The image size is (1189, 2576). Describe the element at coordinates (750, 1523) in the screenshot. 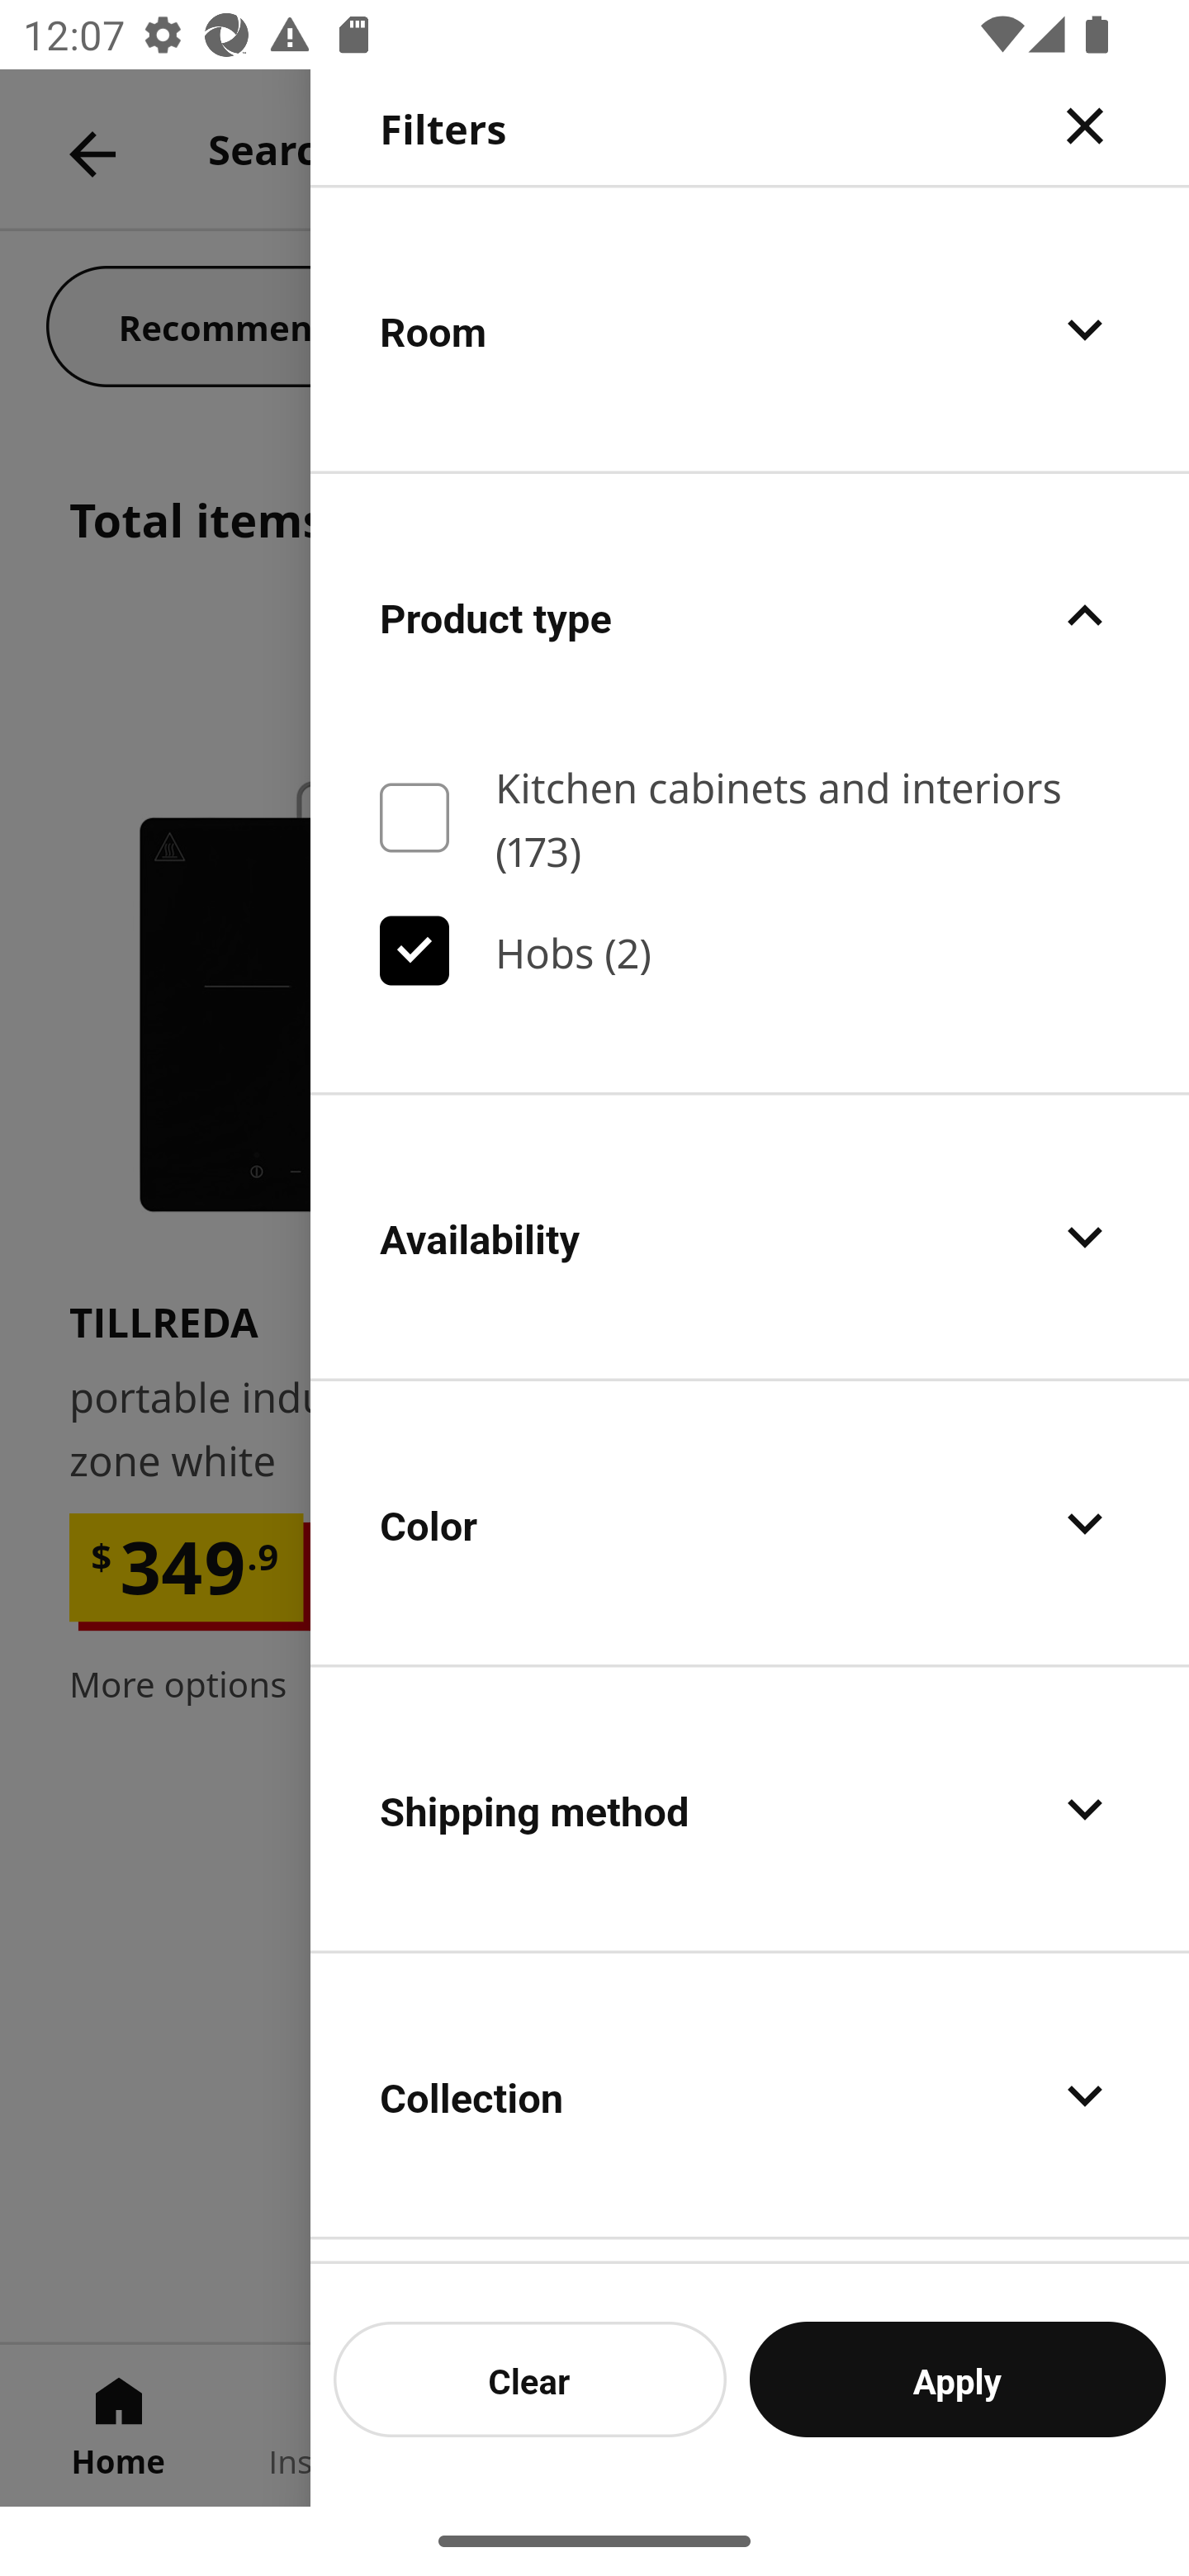

I see `Color` at that location.